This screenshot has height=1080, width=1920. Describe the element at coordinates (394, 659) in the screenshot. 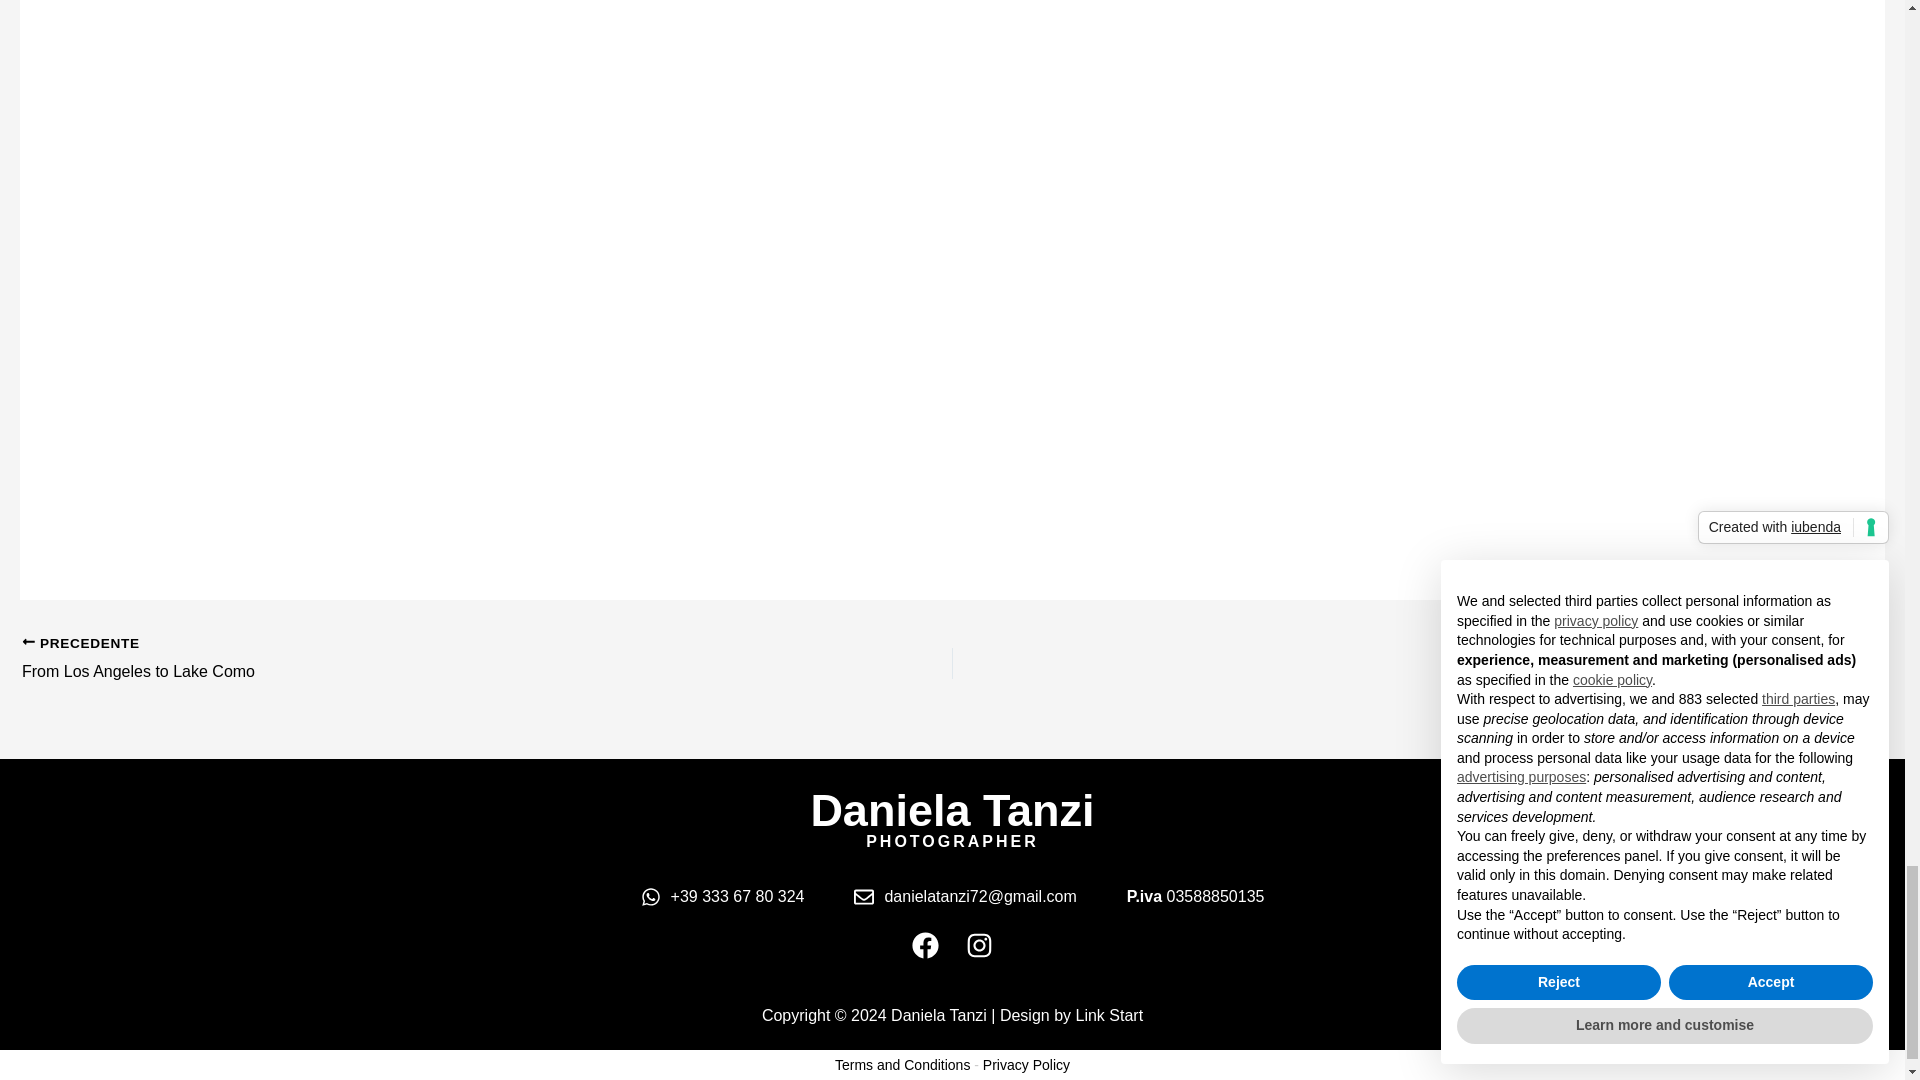

I see `From Los Angeles to Lake Como` at that location.